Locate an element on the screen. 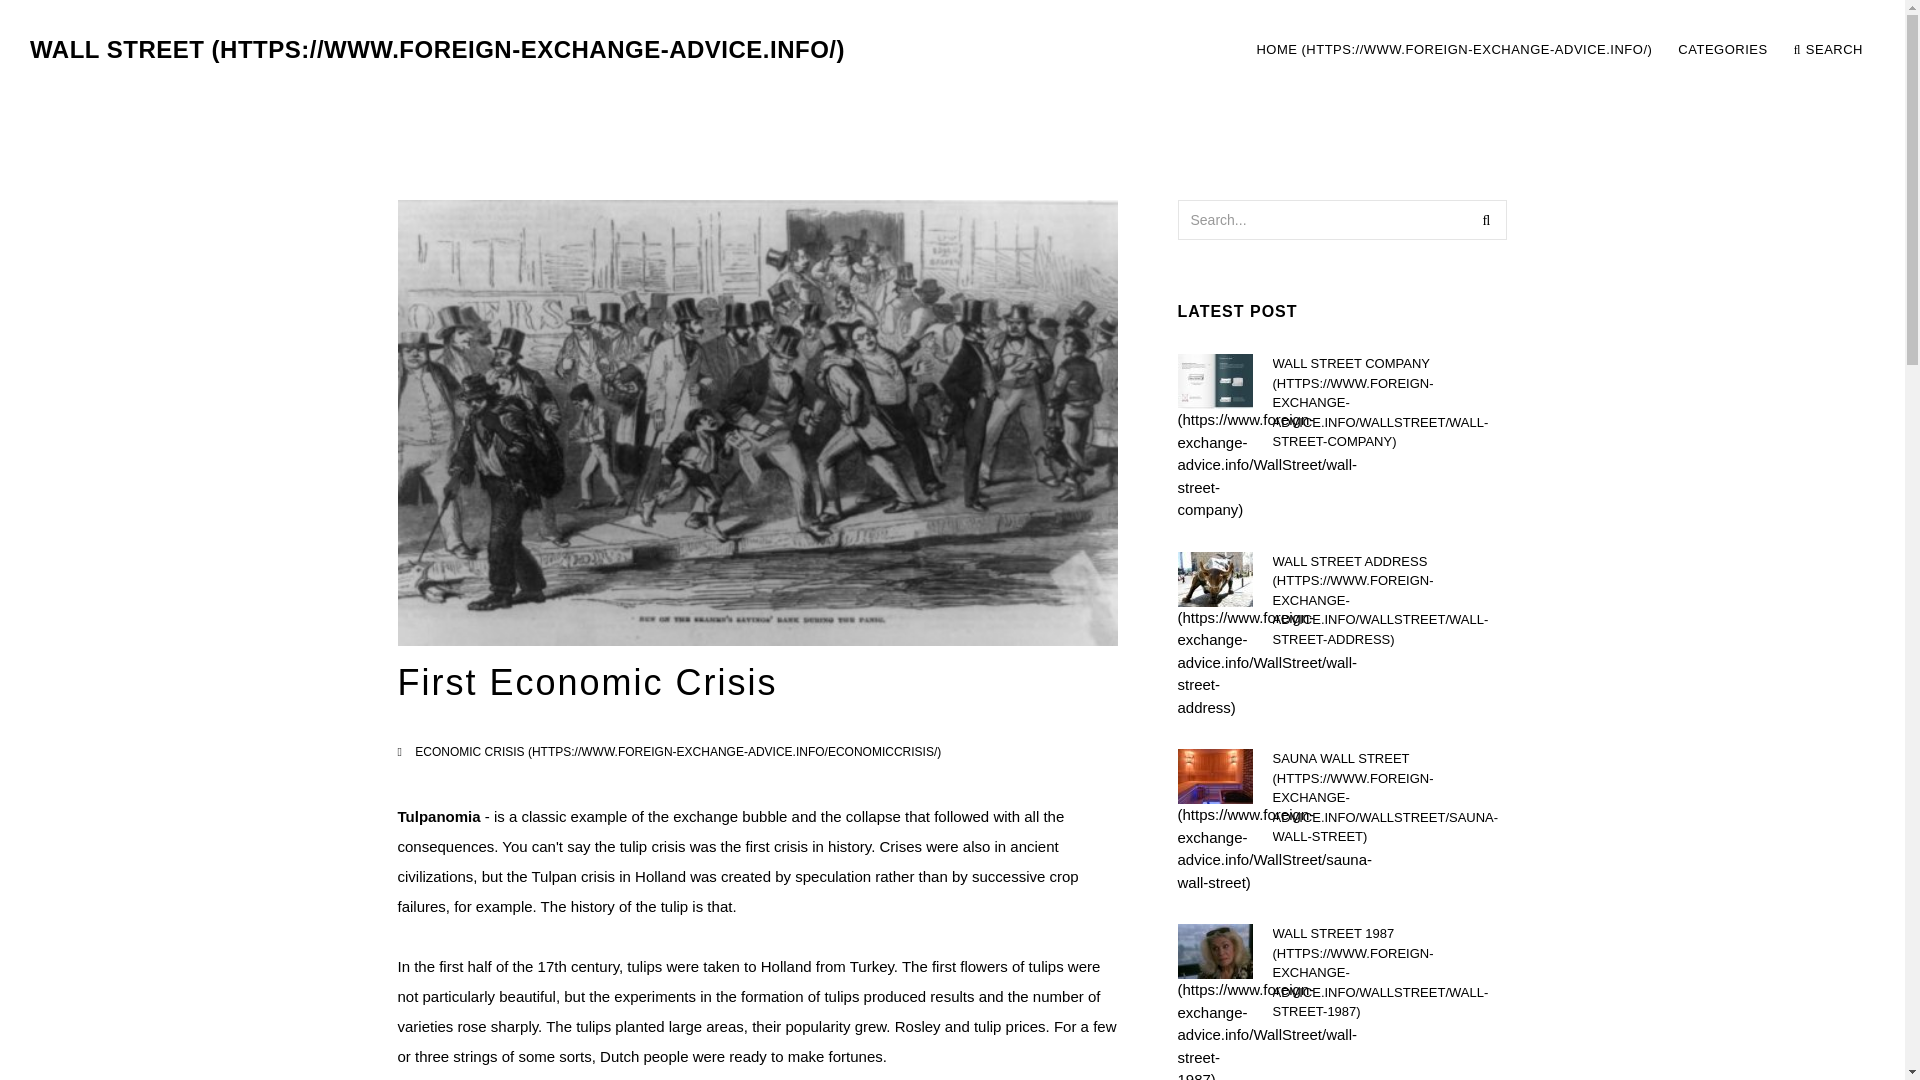  WALL STREET ADDRESS is located at coordinates (1389, 600).